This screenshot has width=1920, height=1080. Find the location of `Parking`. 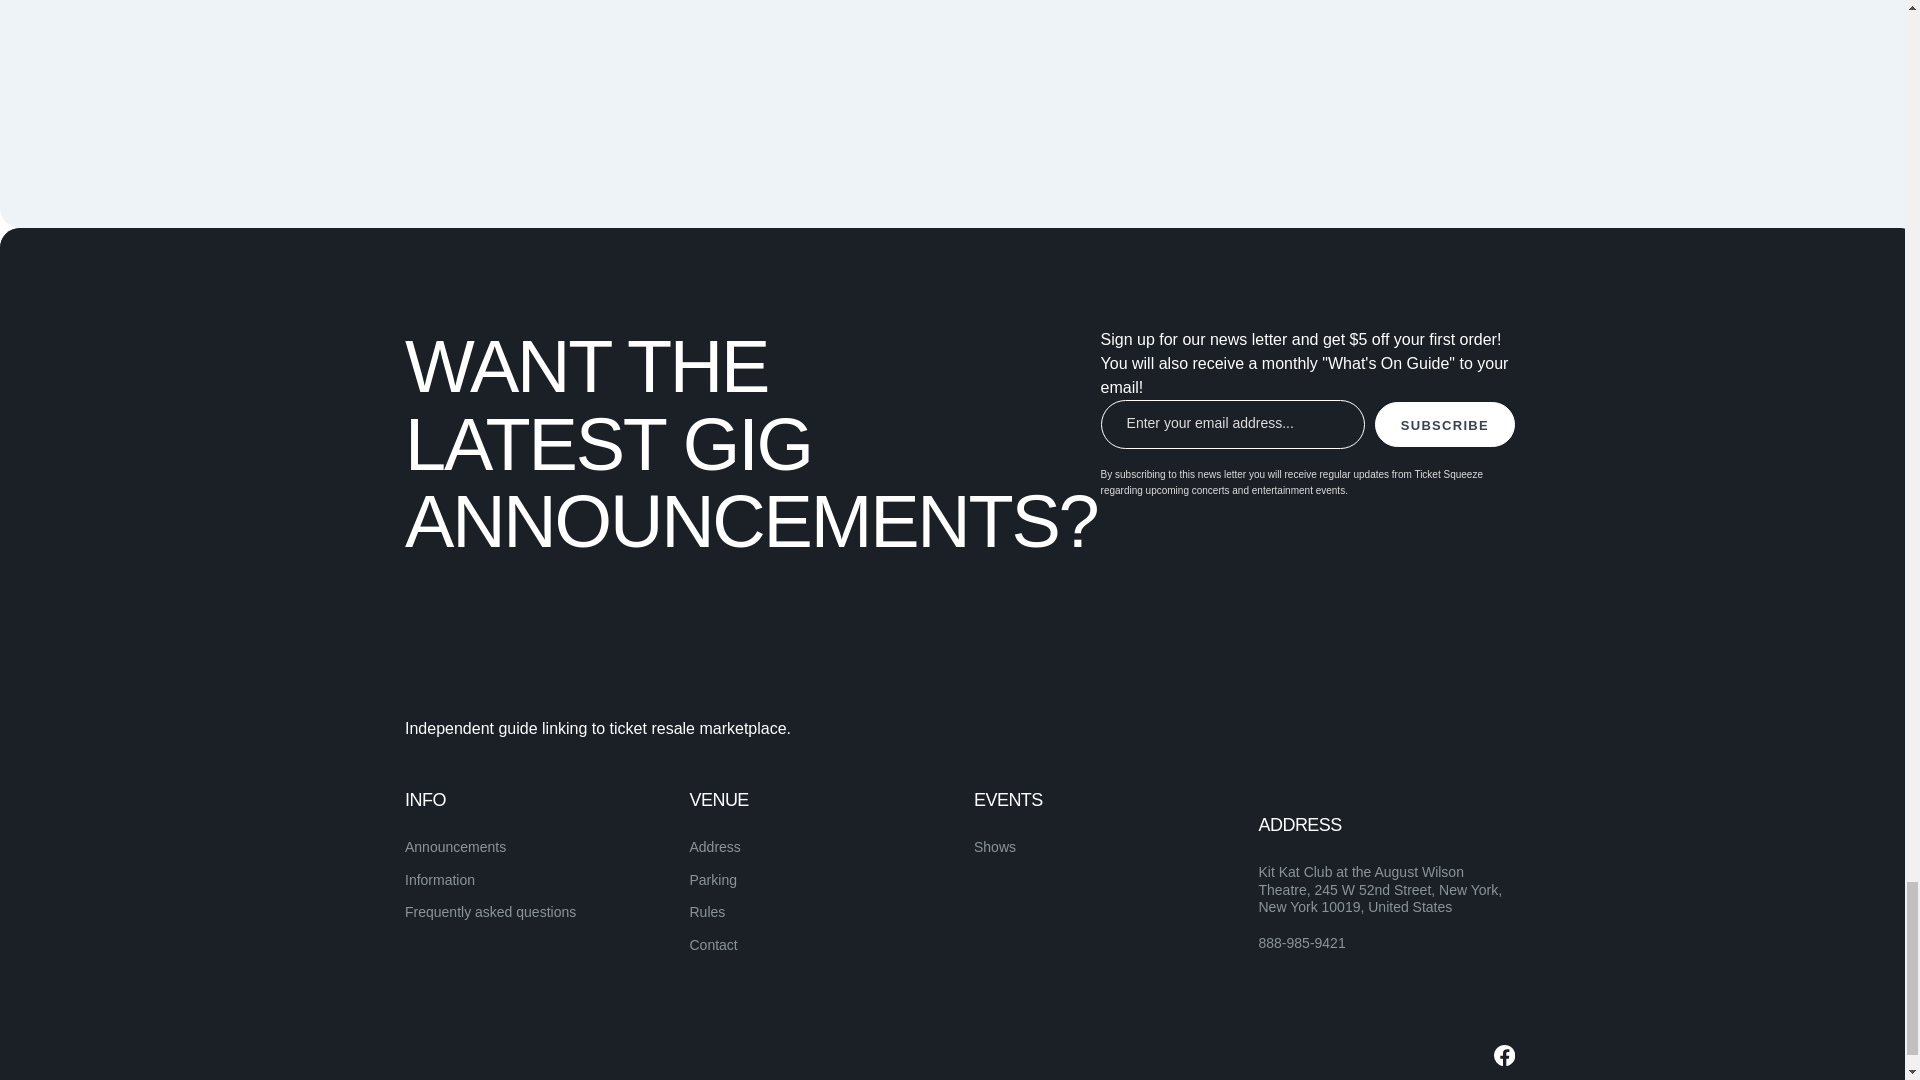

Parking is located at coordinates (713, 879).